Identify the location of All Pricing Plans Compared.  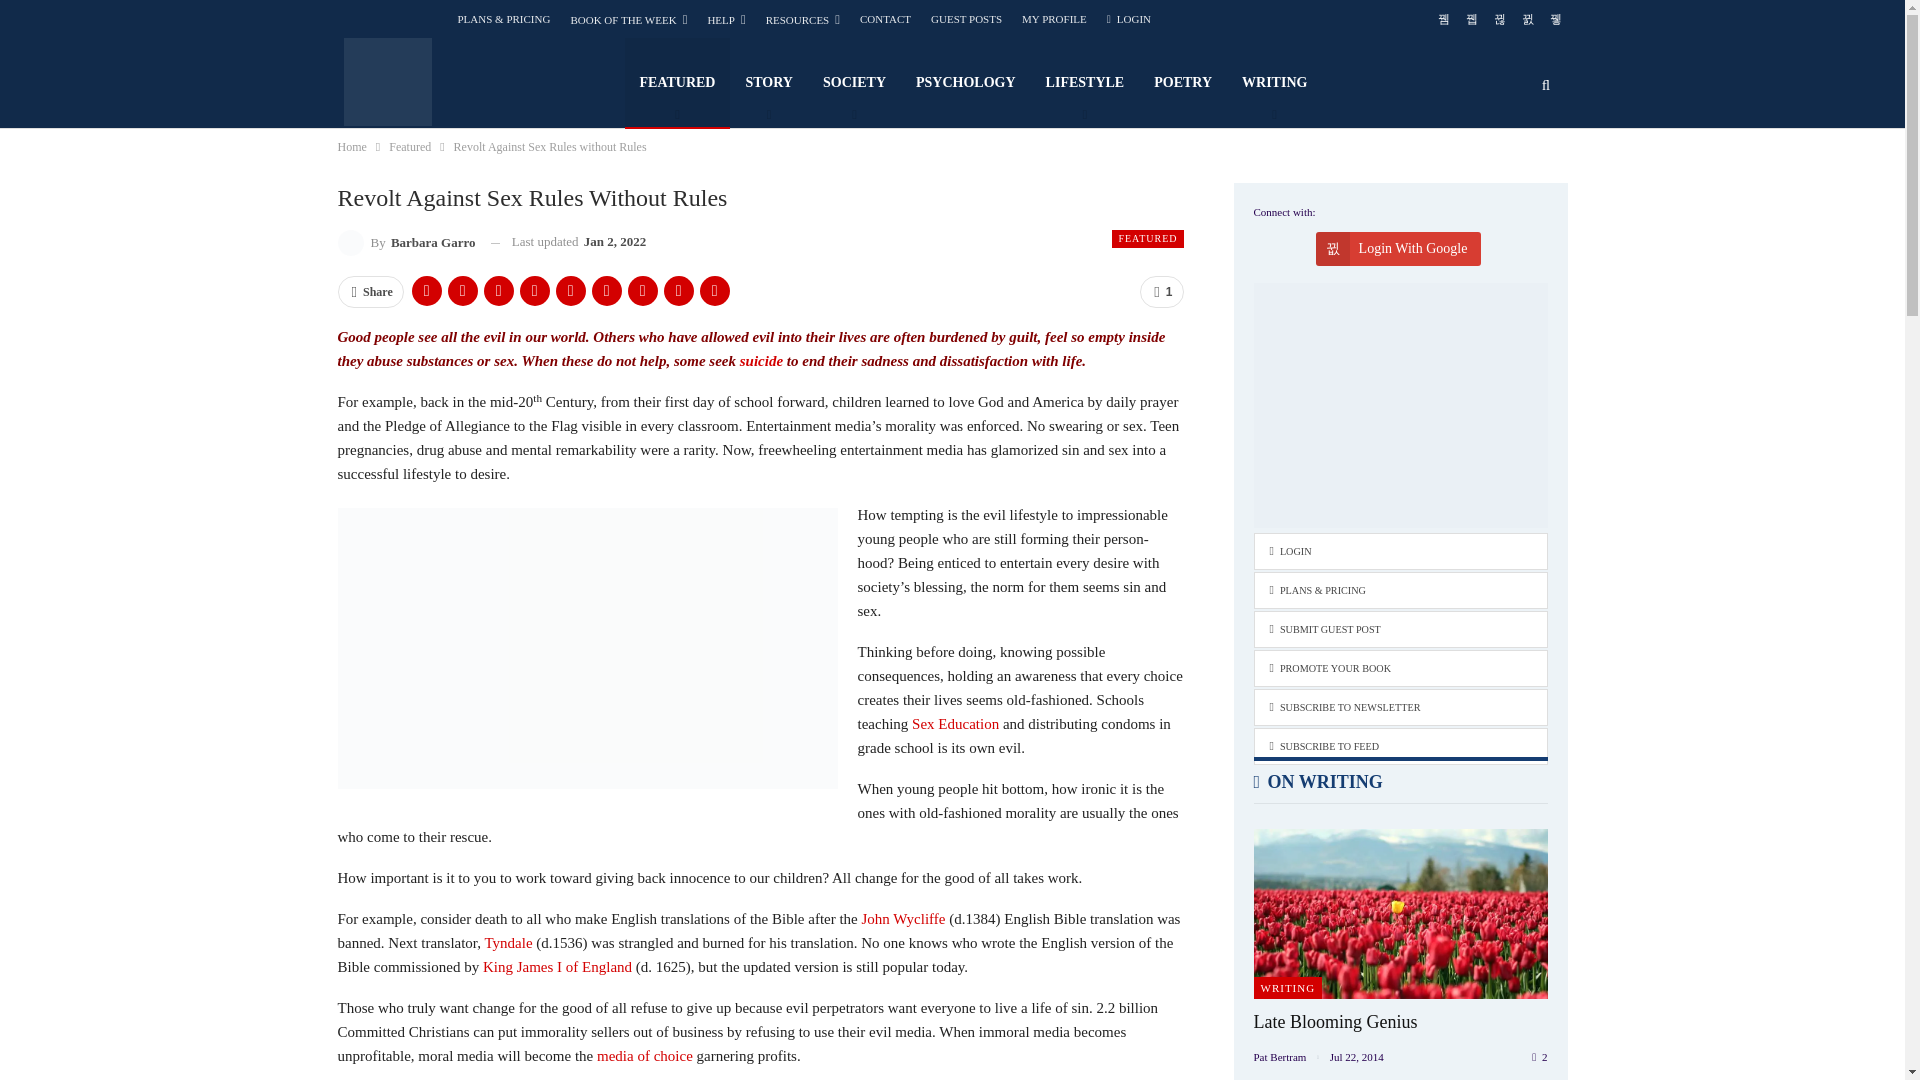
(504, 18).